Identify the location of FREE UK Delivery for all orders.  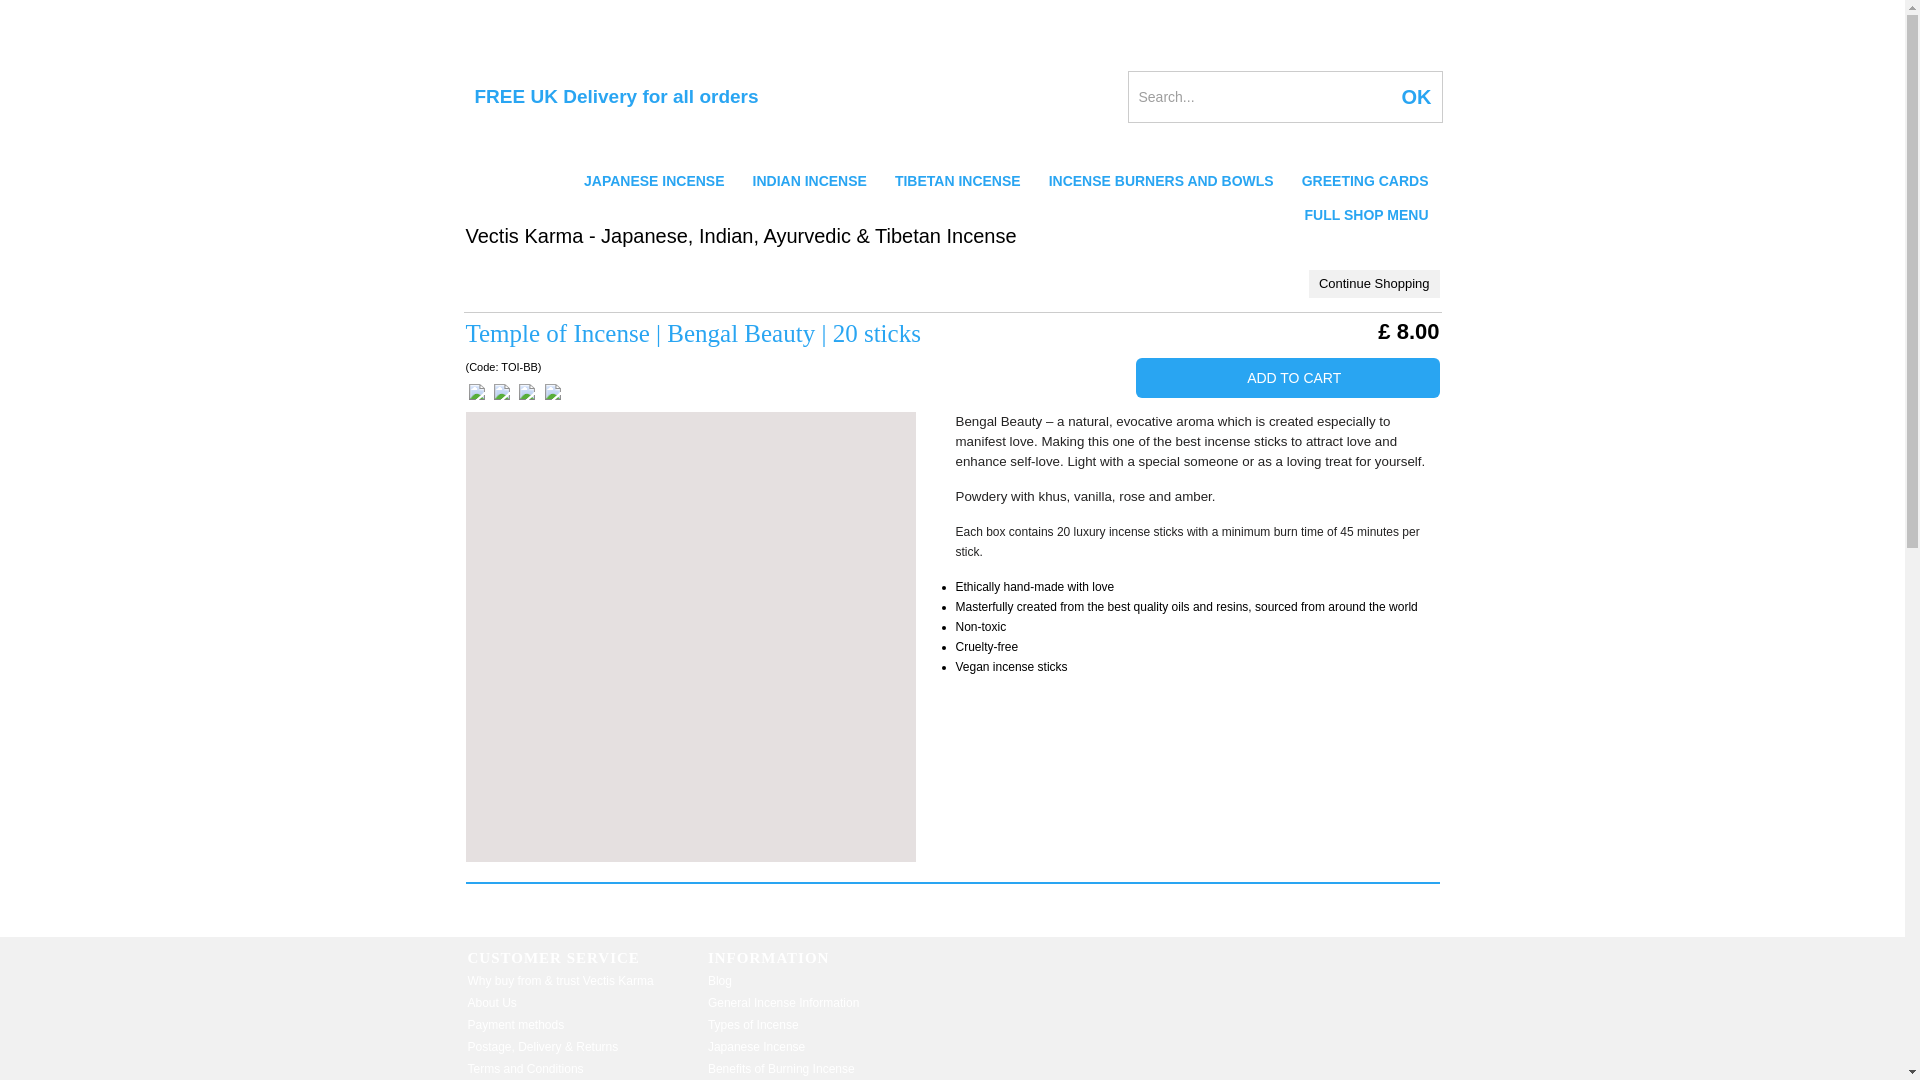
(610, 97).